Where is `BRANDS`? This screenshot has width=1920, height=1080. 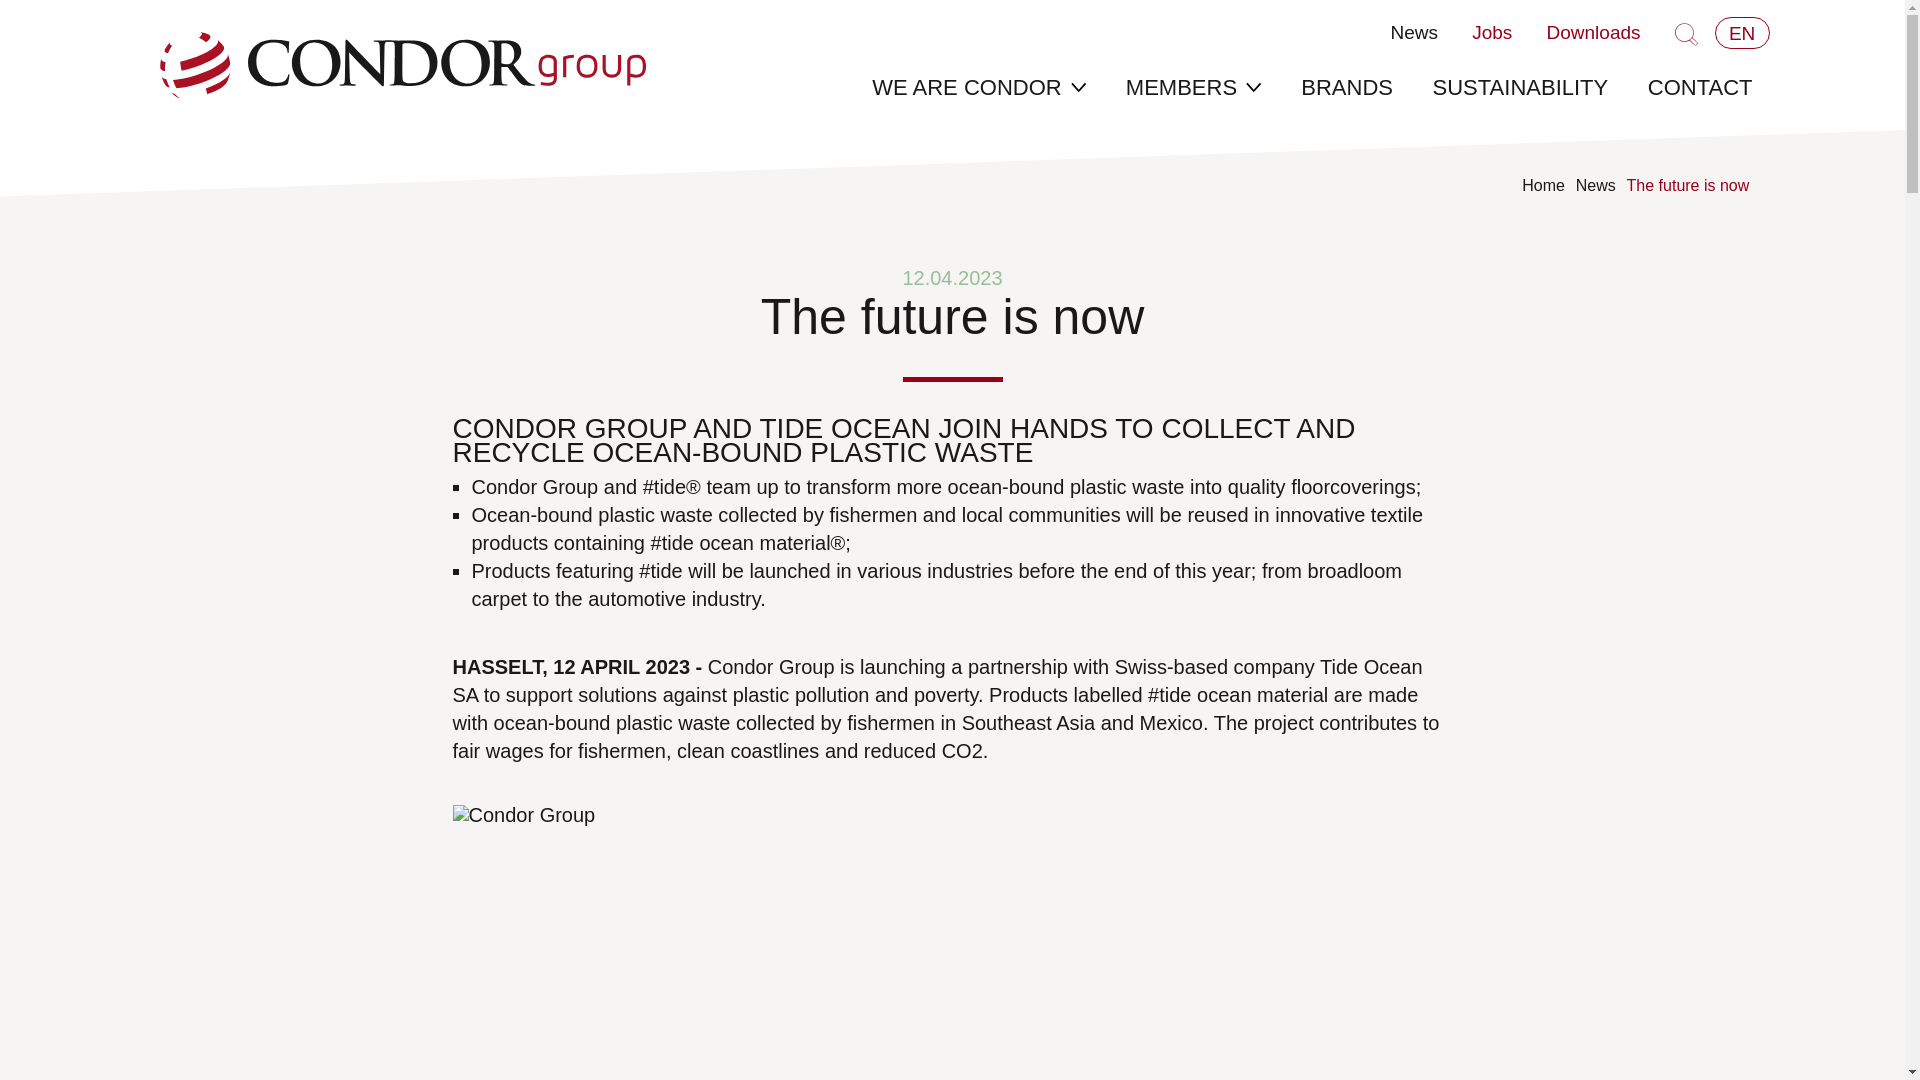 BRANDS is located at coordinates (1346, 97).